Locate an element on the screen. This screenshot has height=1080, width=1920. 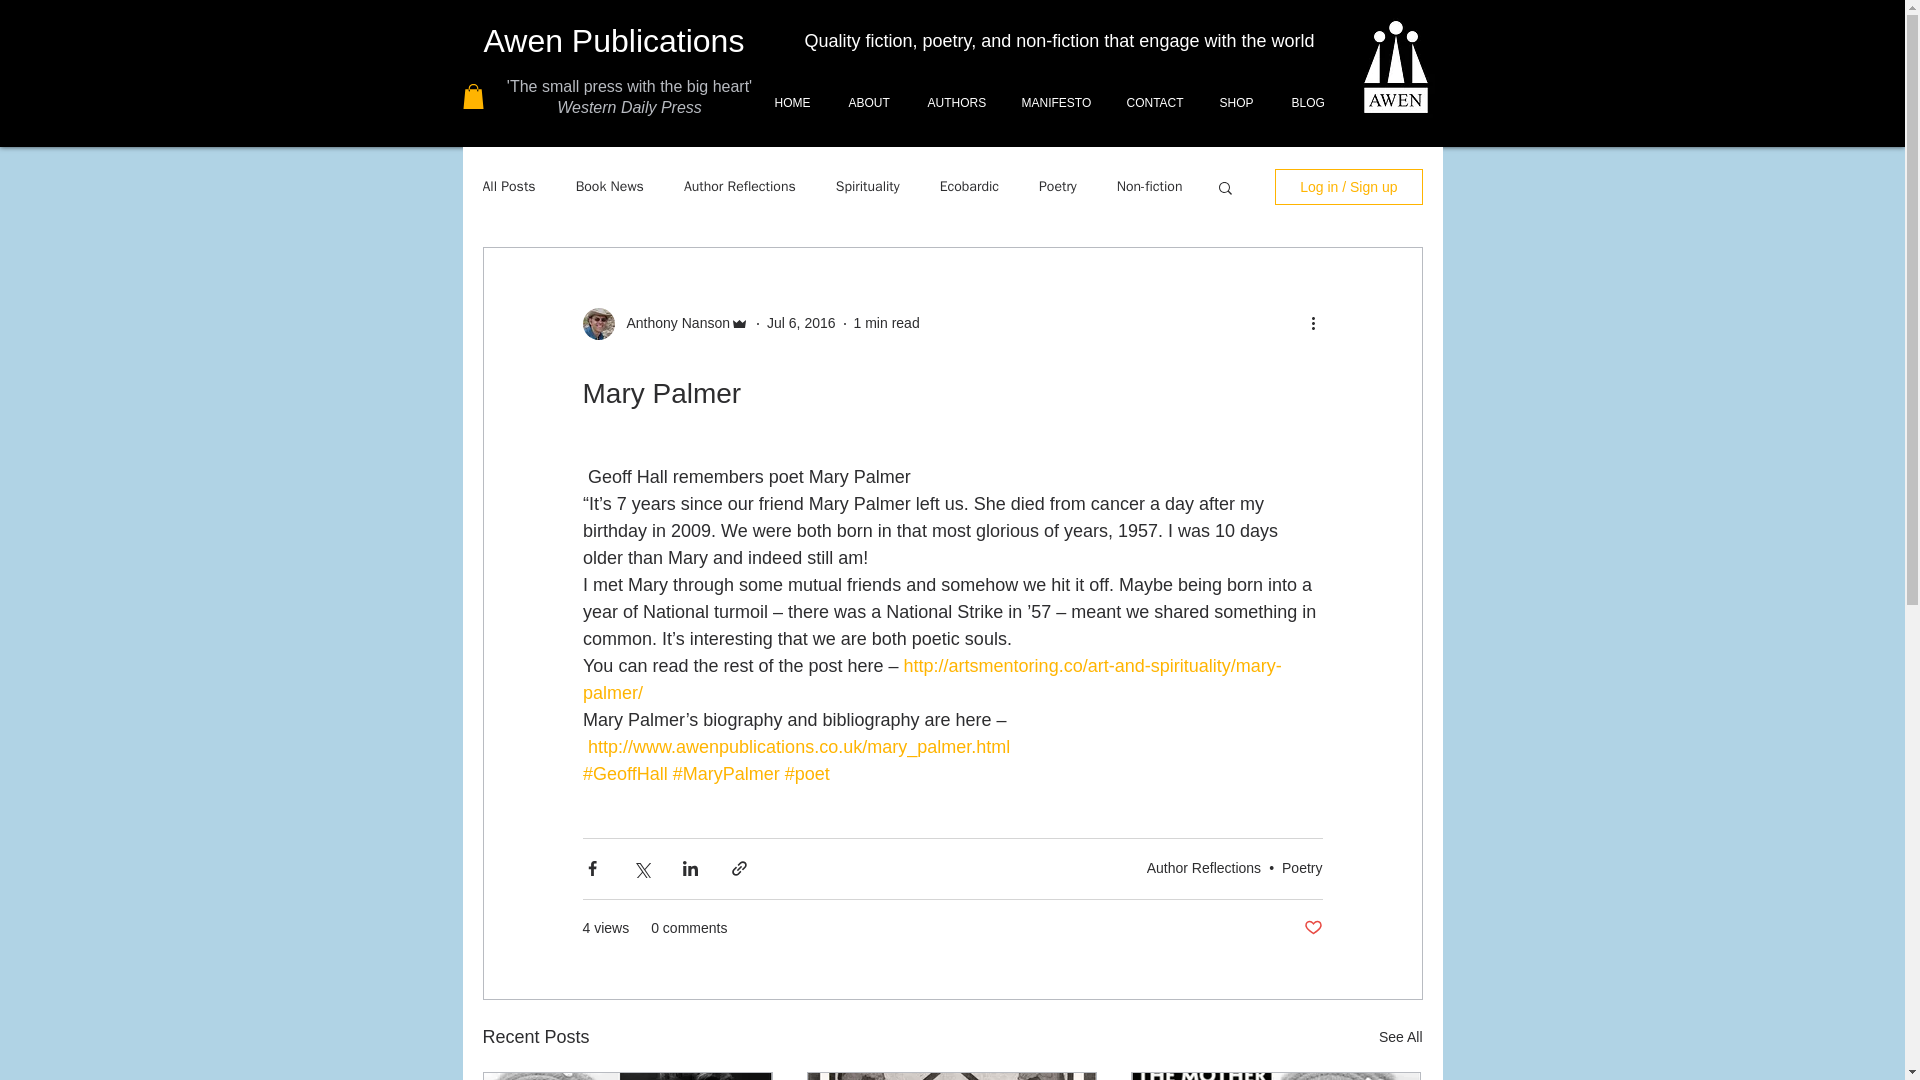
BLOG is located at coordinates (1304, 102).